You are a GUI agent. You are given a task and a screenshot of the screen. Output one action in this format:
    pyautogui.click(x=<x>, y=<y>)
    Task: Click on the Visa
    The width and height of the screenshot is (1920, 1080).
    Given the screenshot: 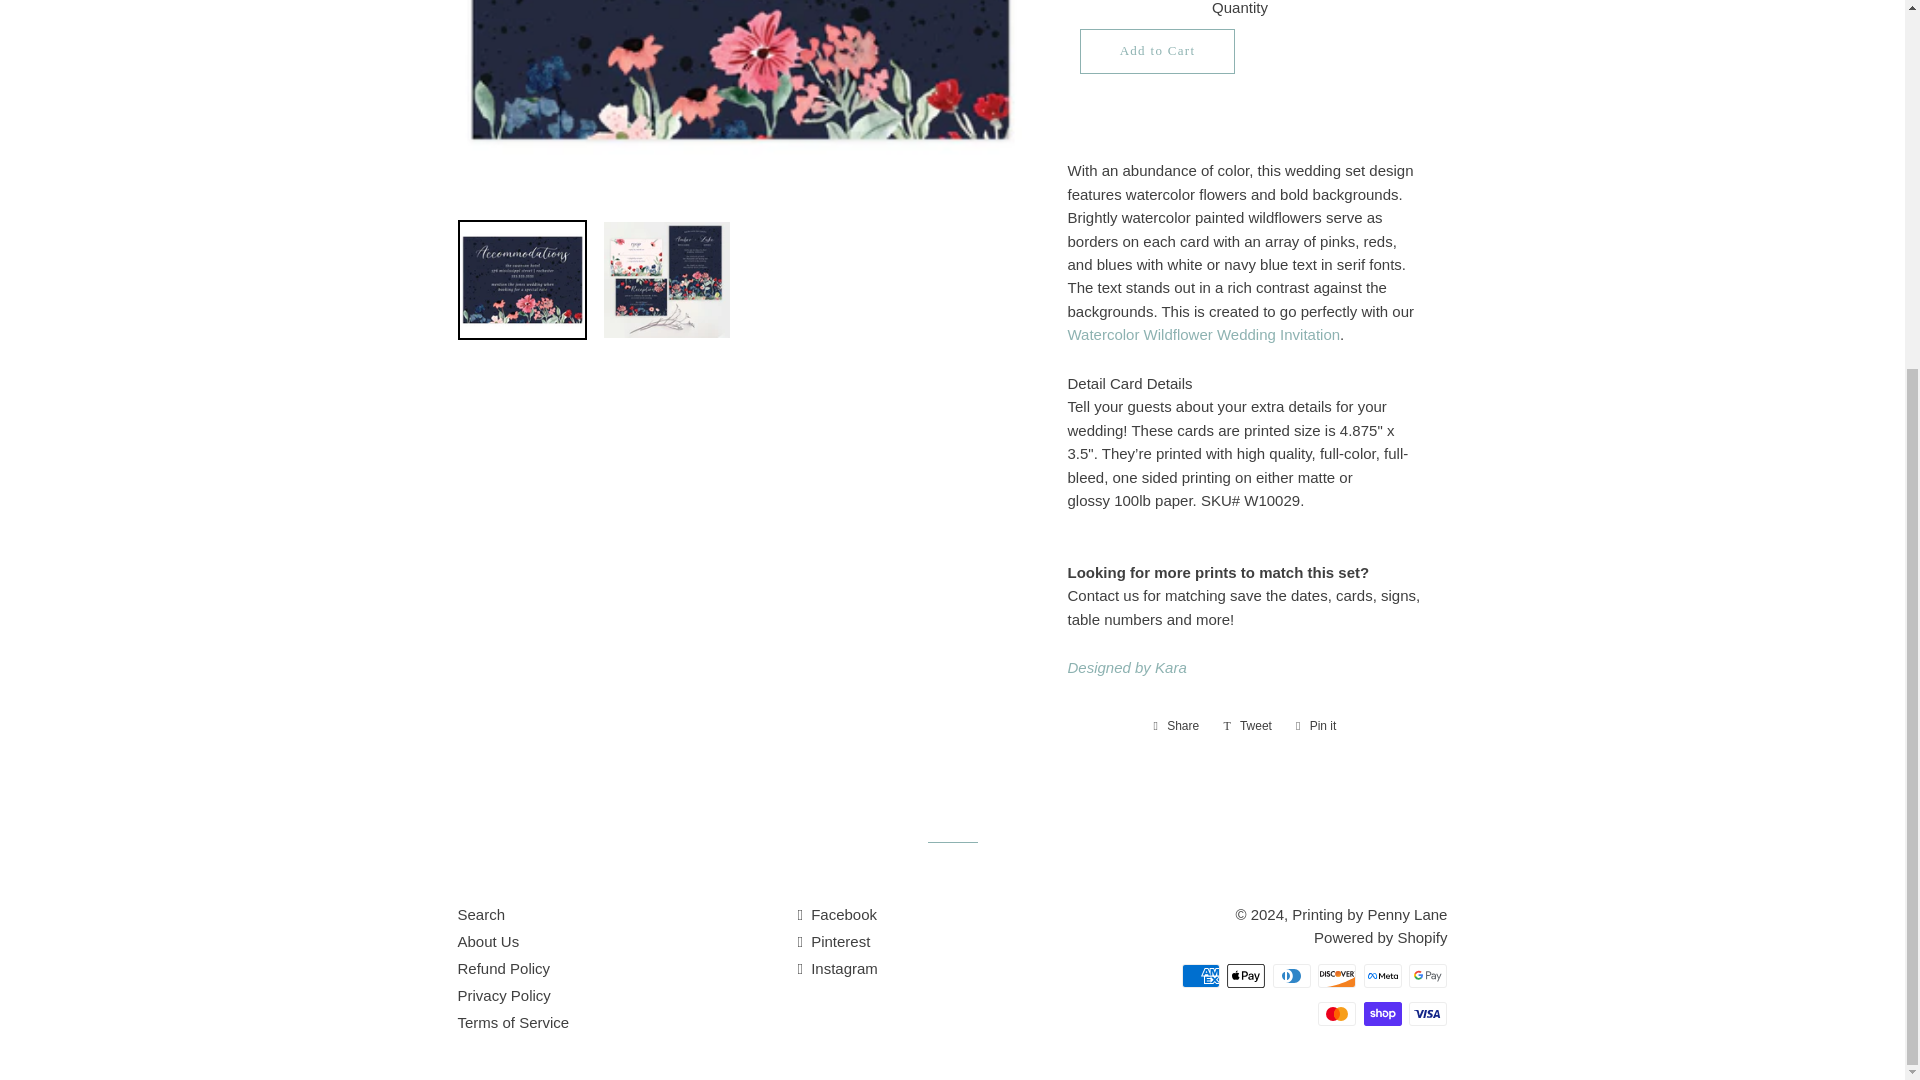 What is the action you would take?
    pyautogui.click(x=1428, y=1014)
    